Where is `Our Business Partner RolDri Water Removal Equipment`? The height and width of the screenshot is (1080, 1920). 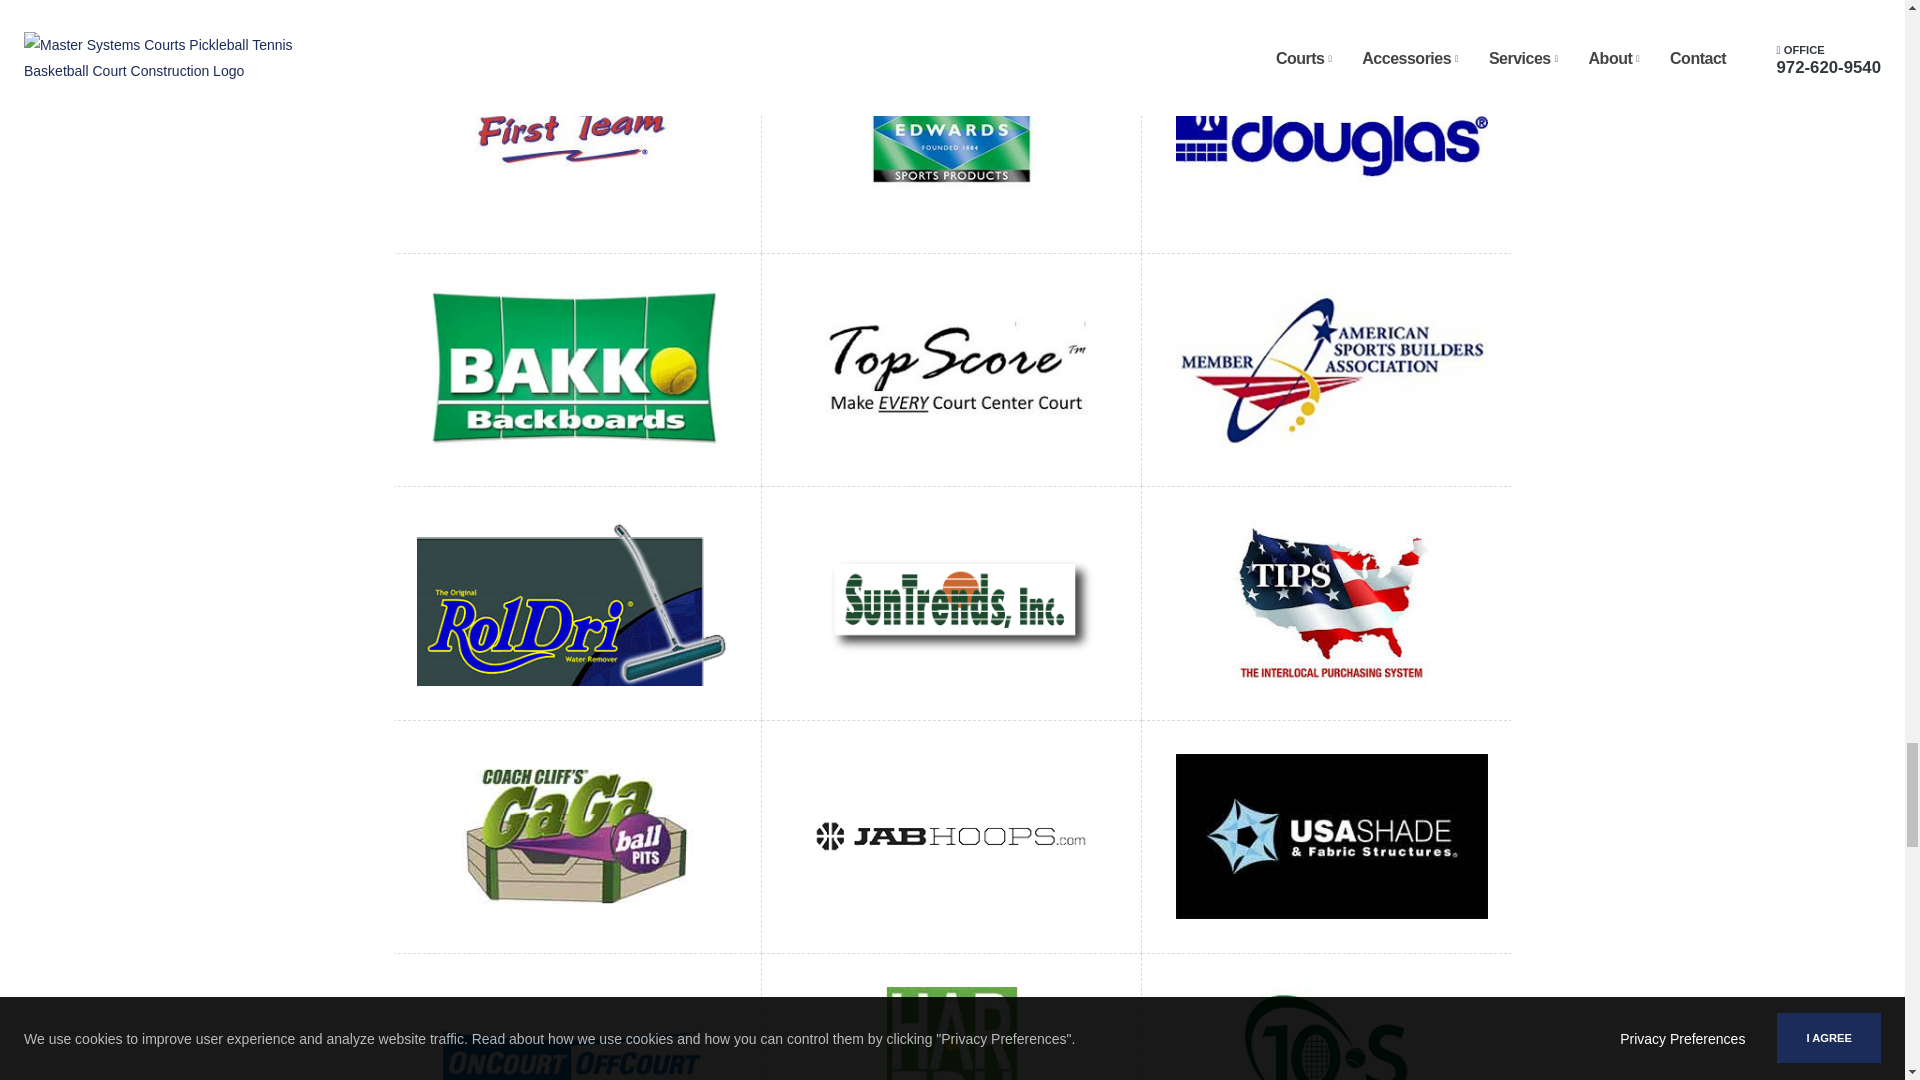
Our Business Partner RolDri Water Removal Equipment is located at coordinates (572, 602).